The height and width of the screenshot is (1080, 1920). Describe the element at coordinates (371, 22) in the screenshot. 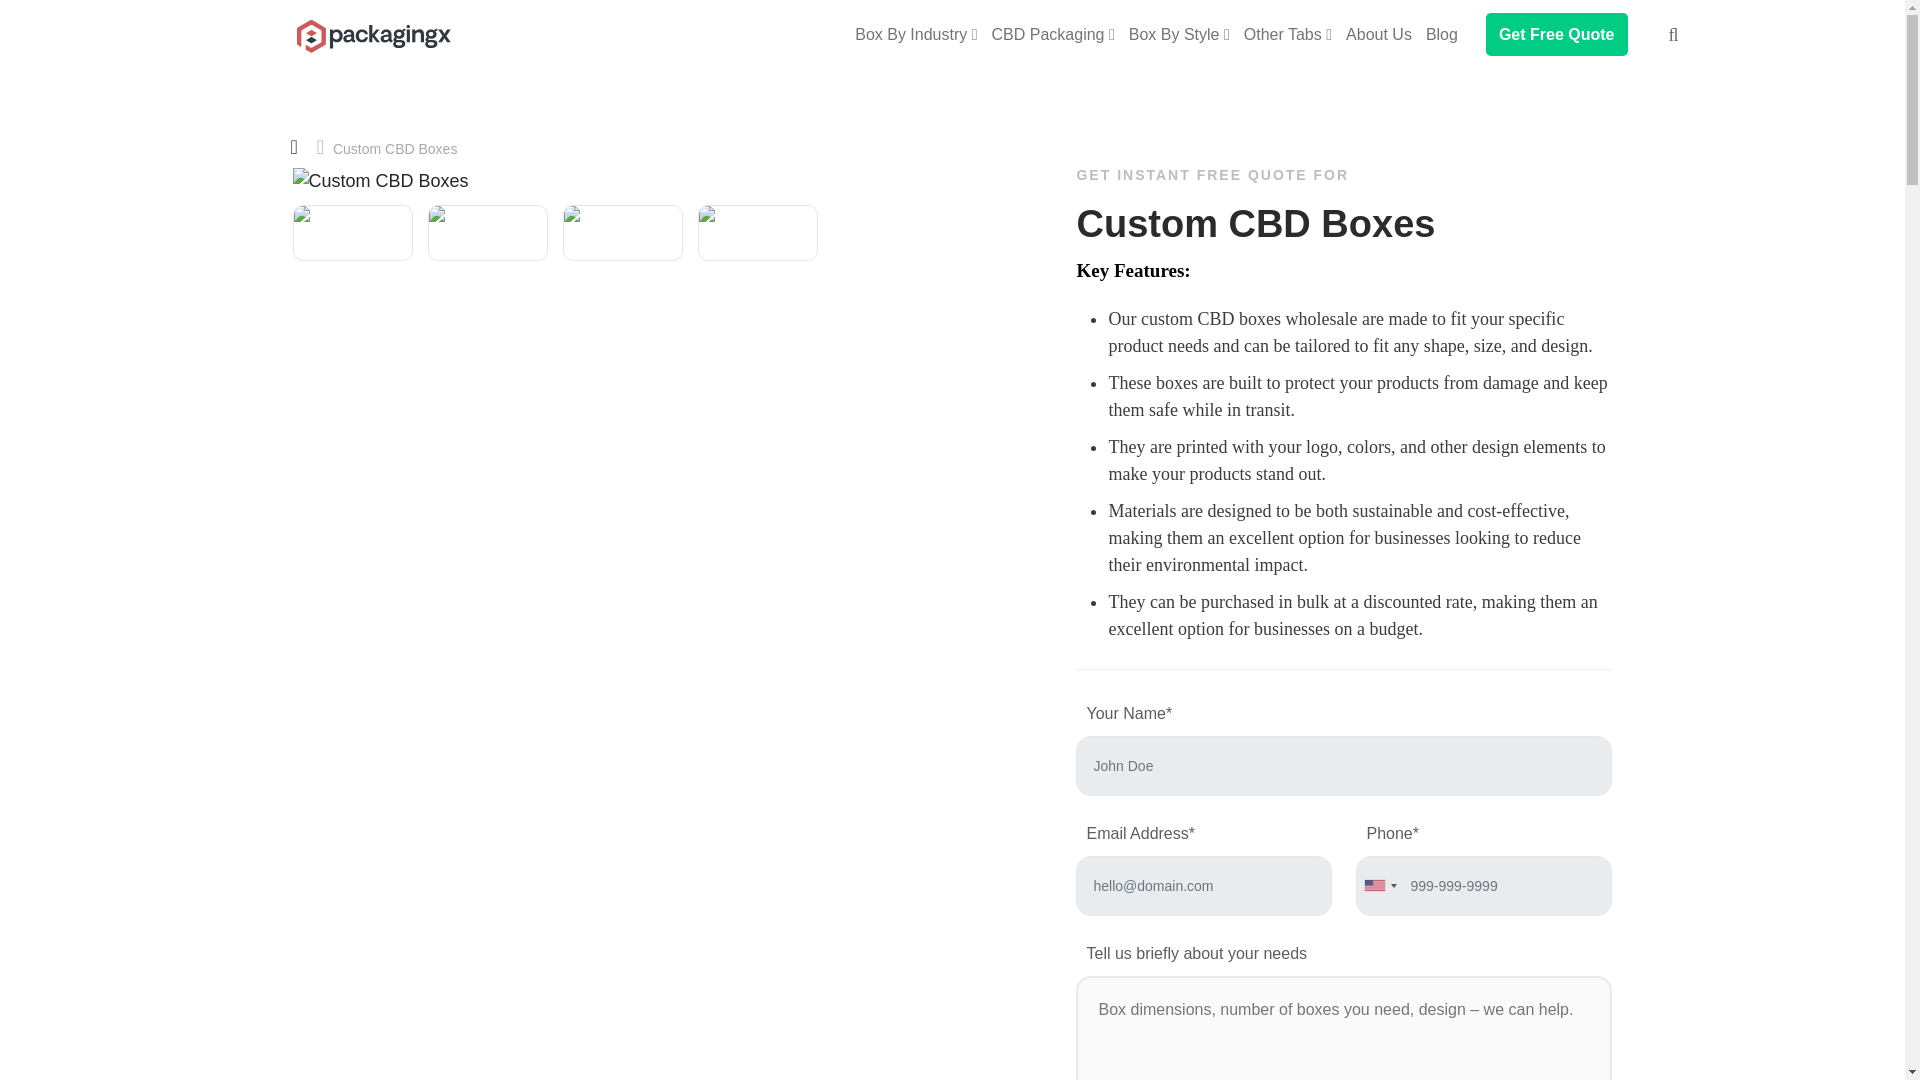

I see `Custom CBD Boxes` at that location.